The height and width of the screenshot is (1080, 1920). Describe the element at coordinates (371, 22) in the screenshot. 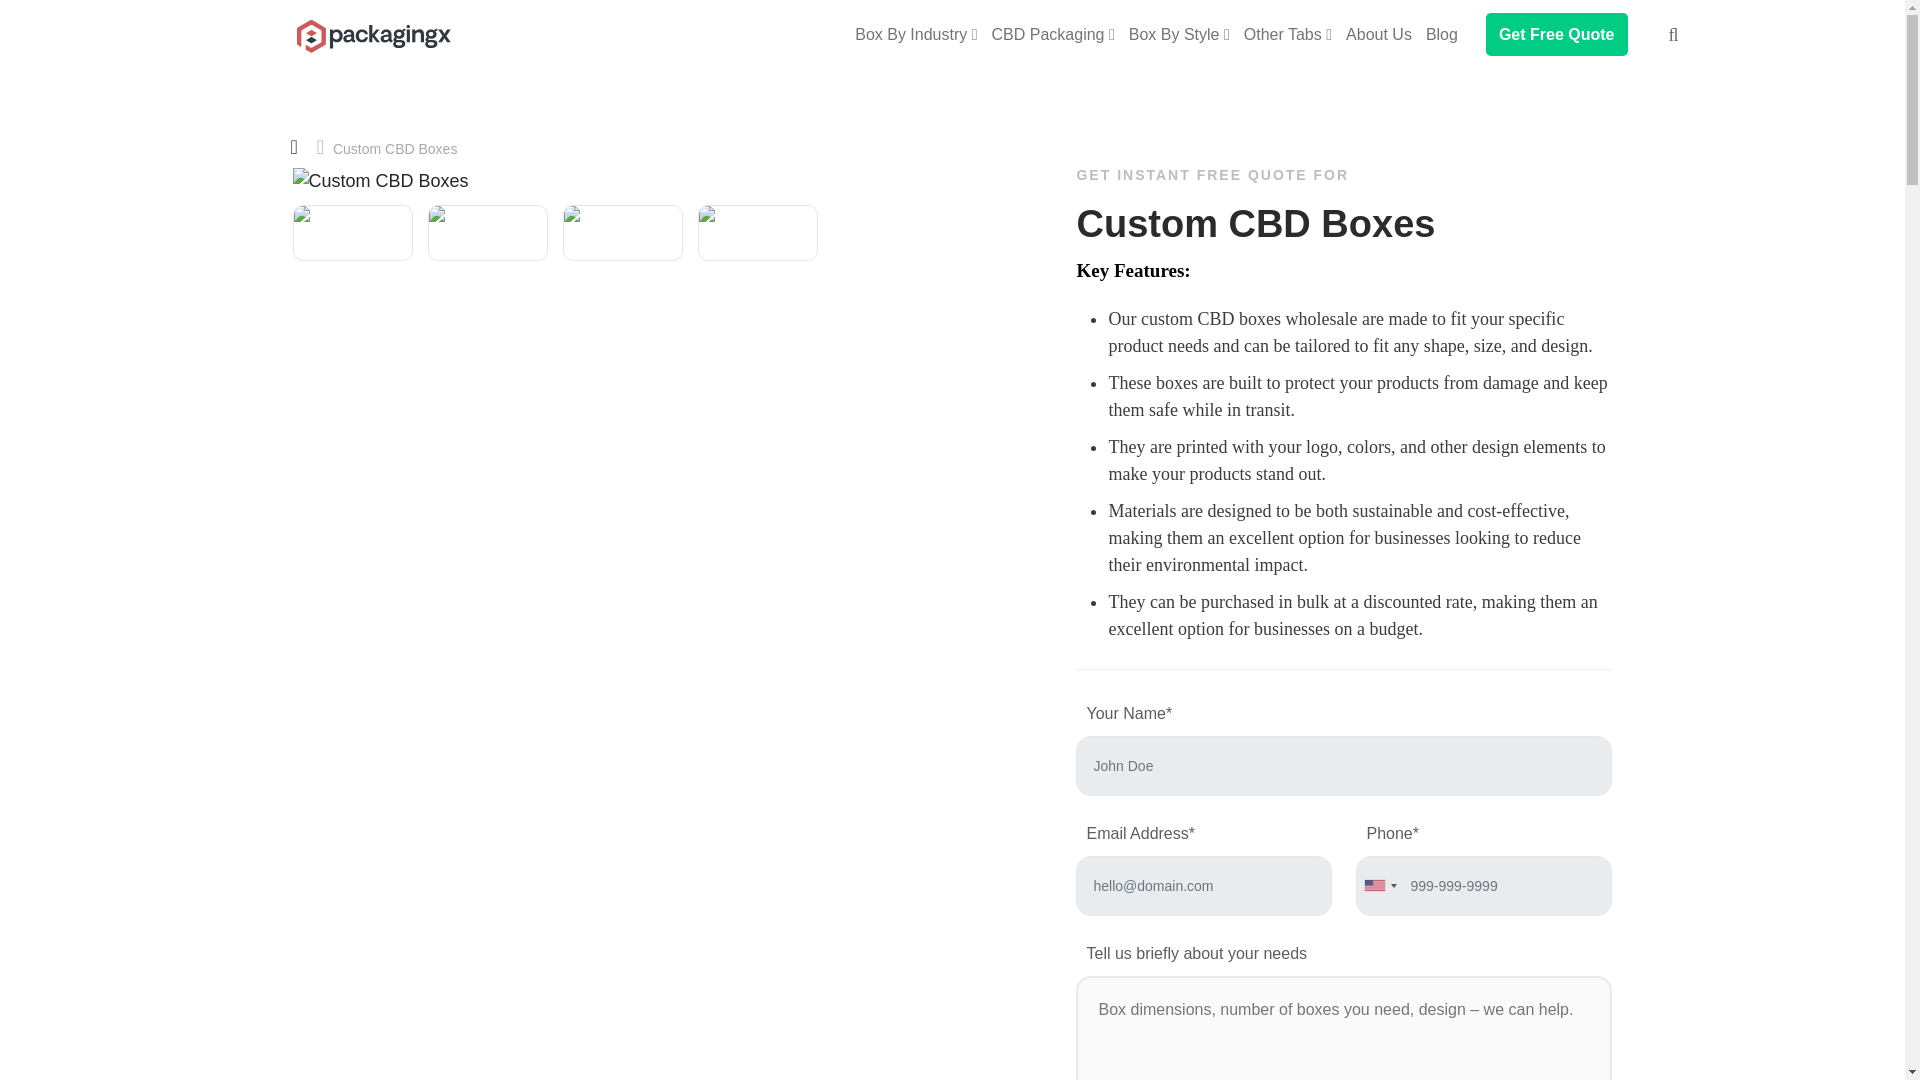

I see `Custom CBD Boxes` at that location.